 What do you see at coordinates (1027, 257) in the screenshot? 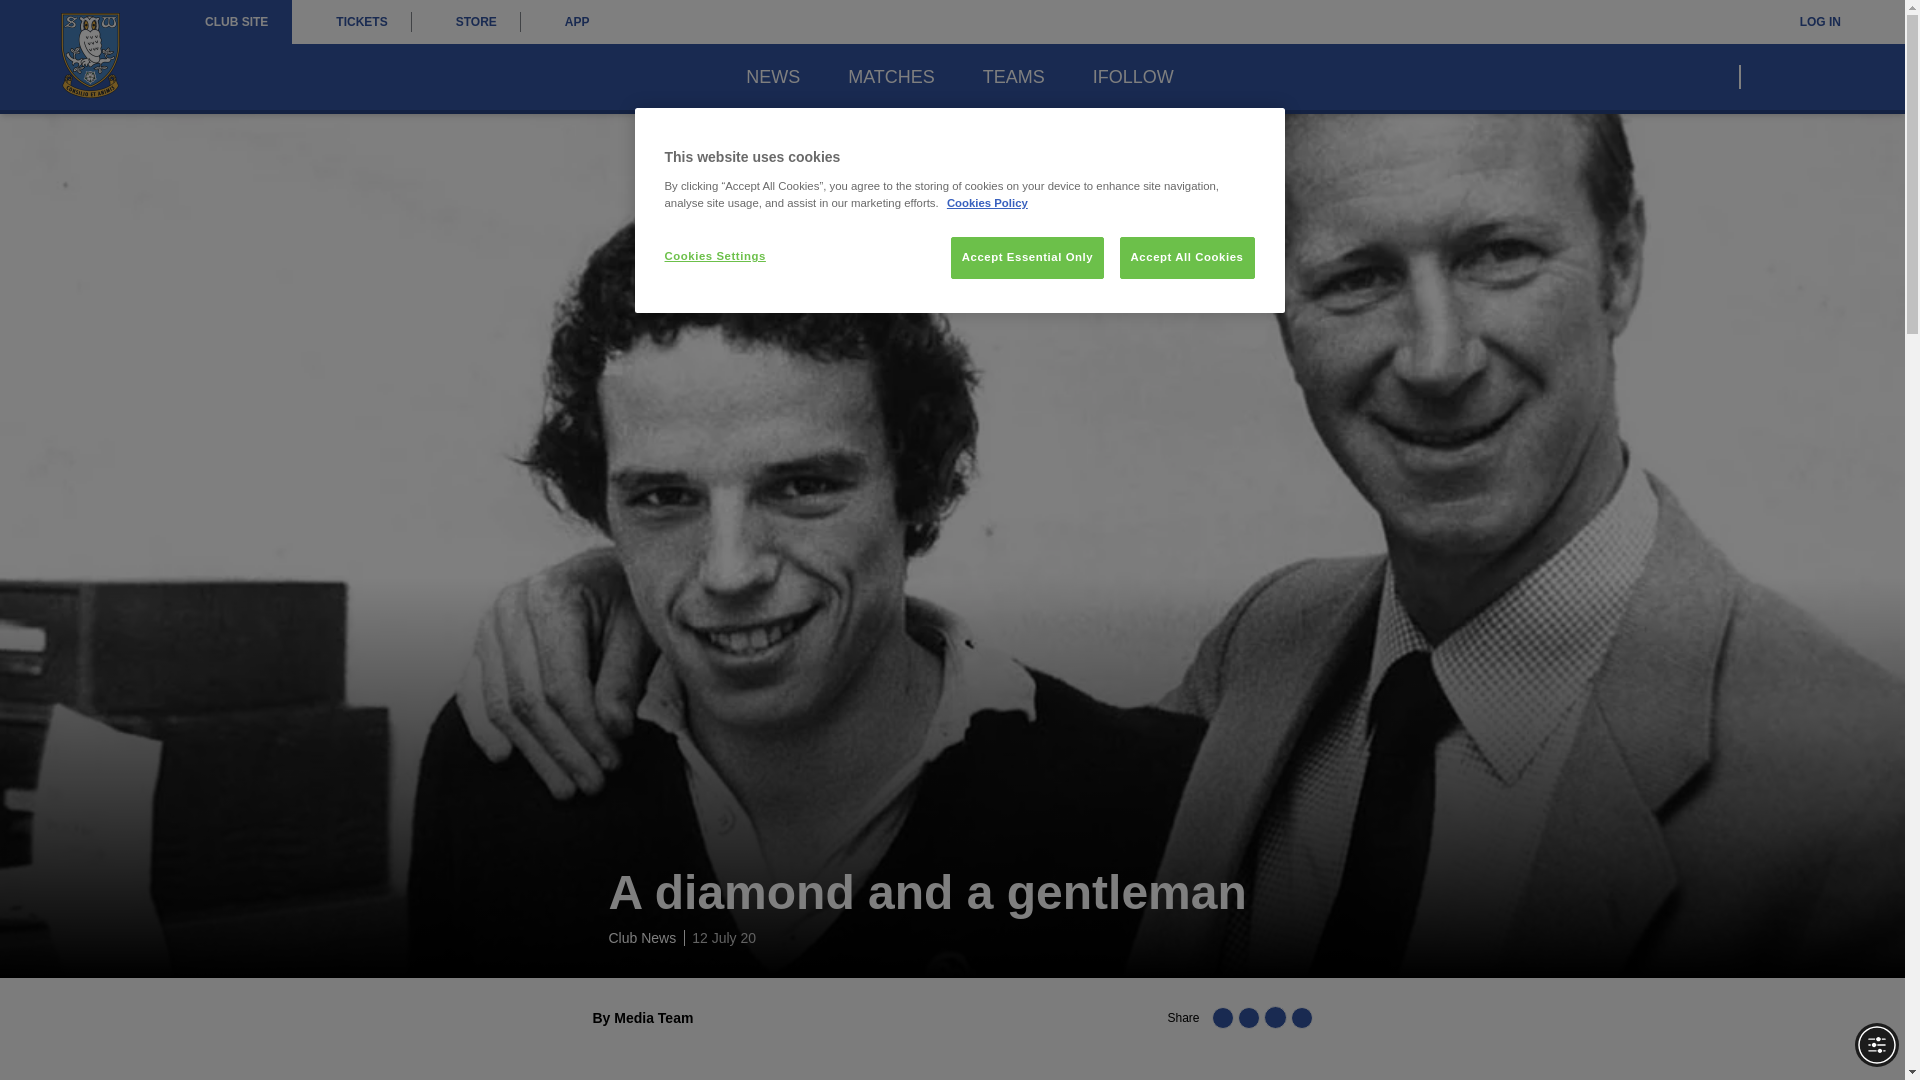
I see `Accept Essential Only` at bounding box center [1027, 257].